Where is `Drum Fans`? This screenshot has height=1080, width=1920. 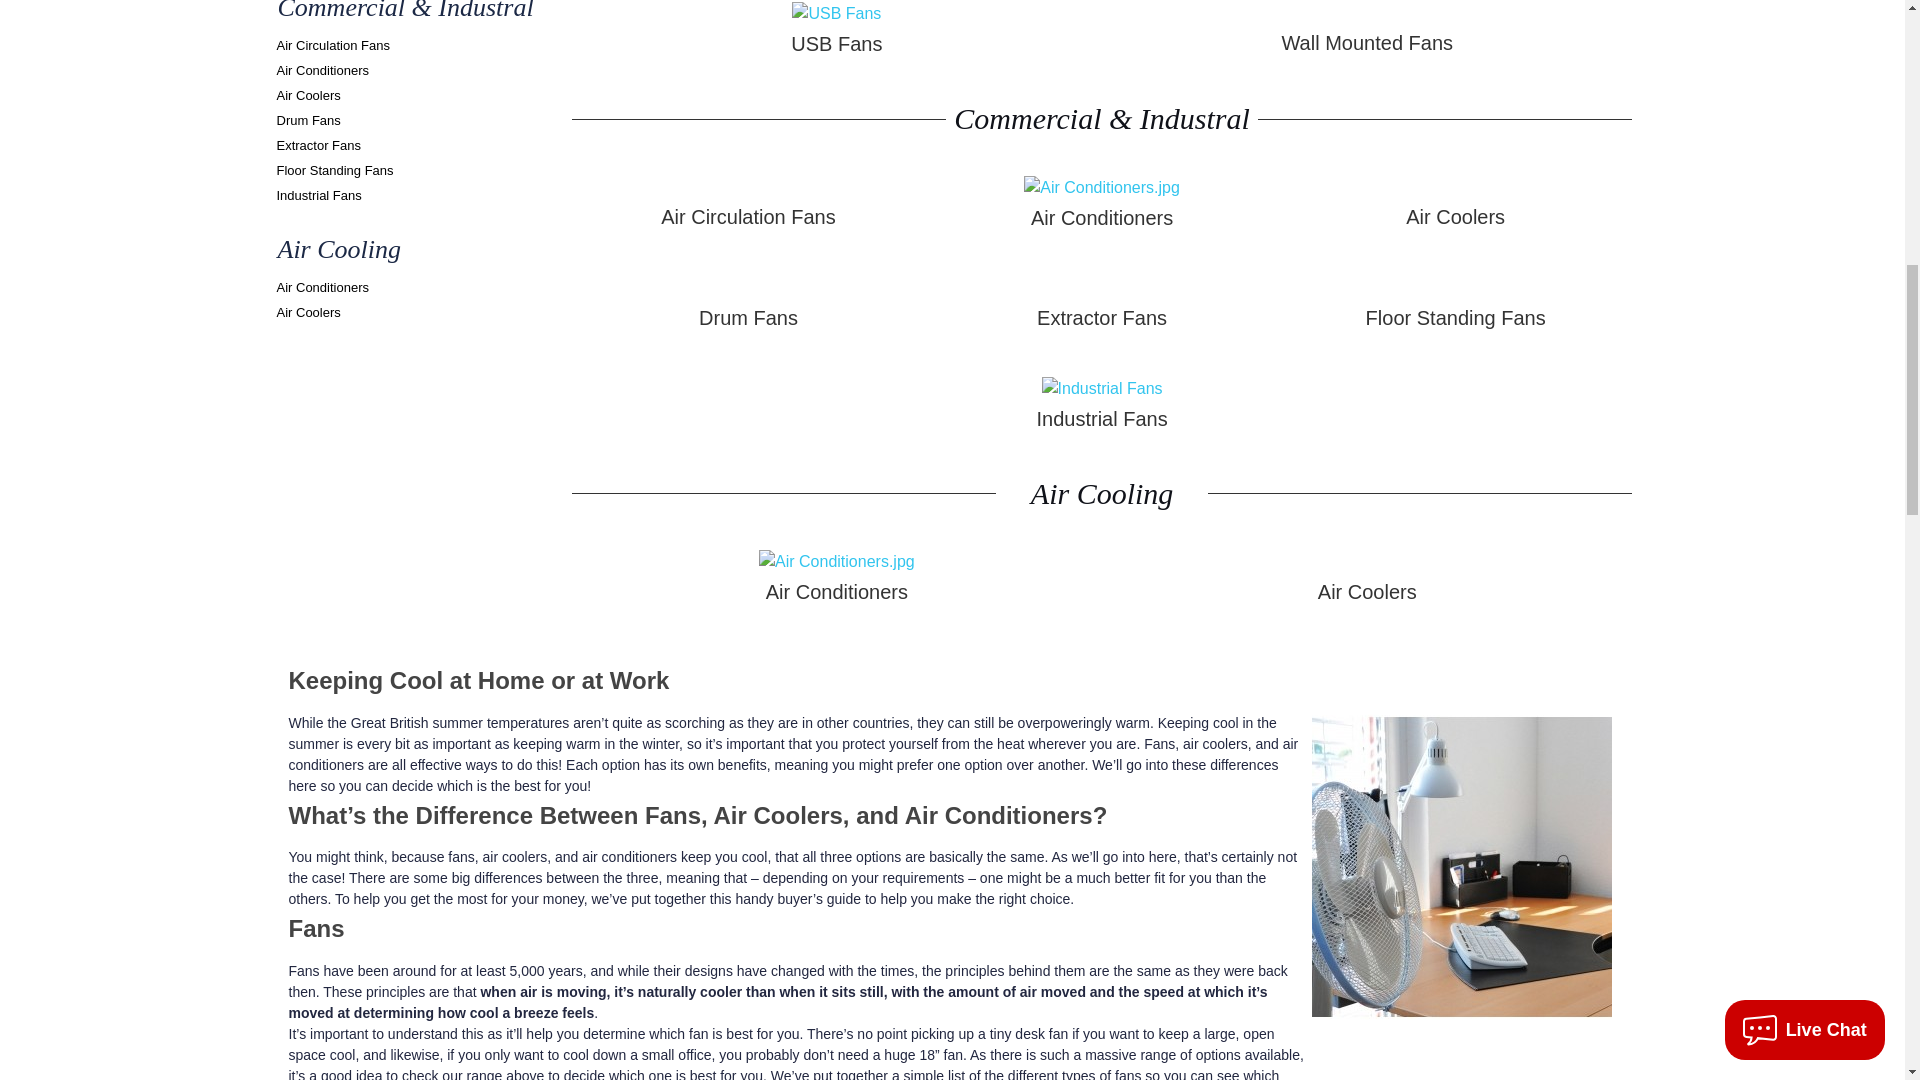 Drum Fans is located at coordinates (308, 120).